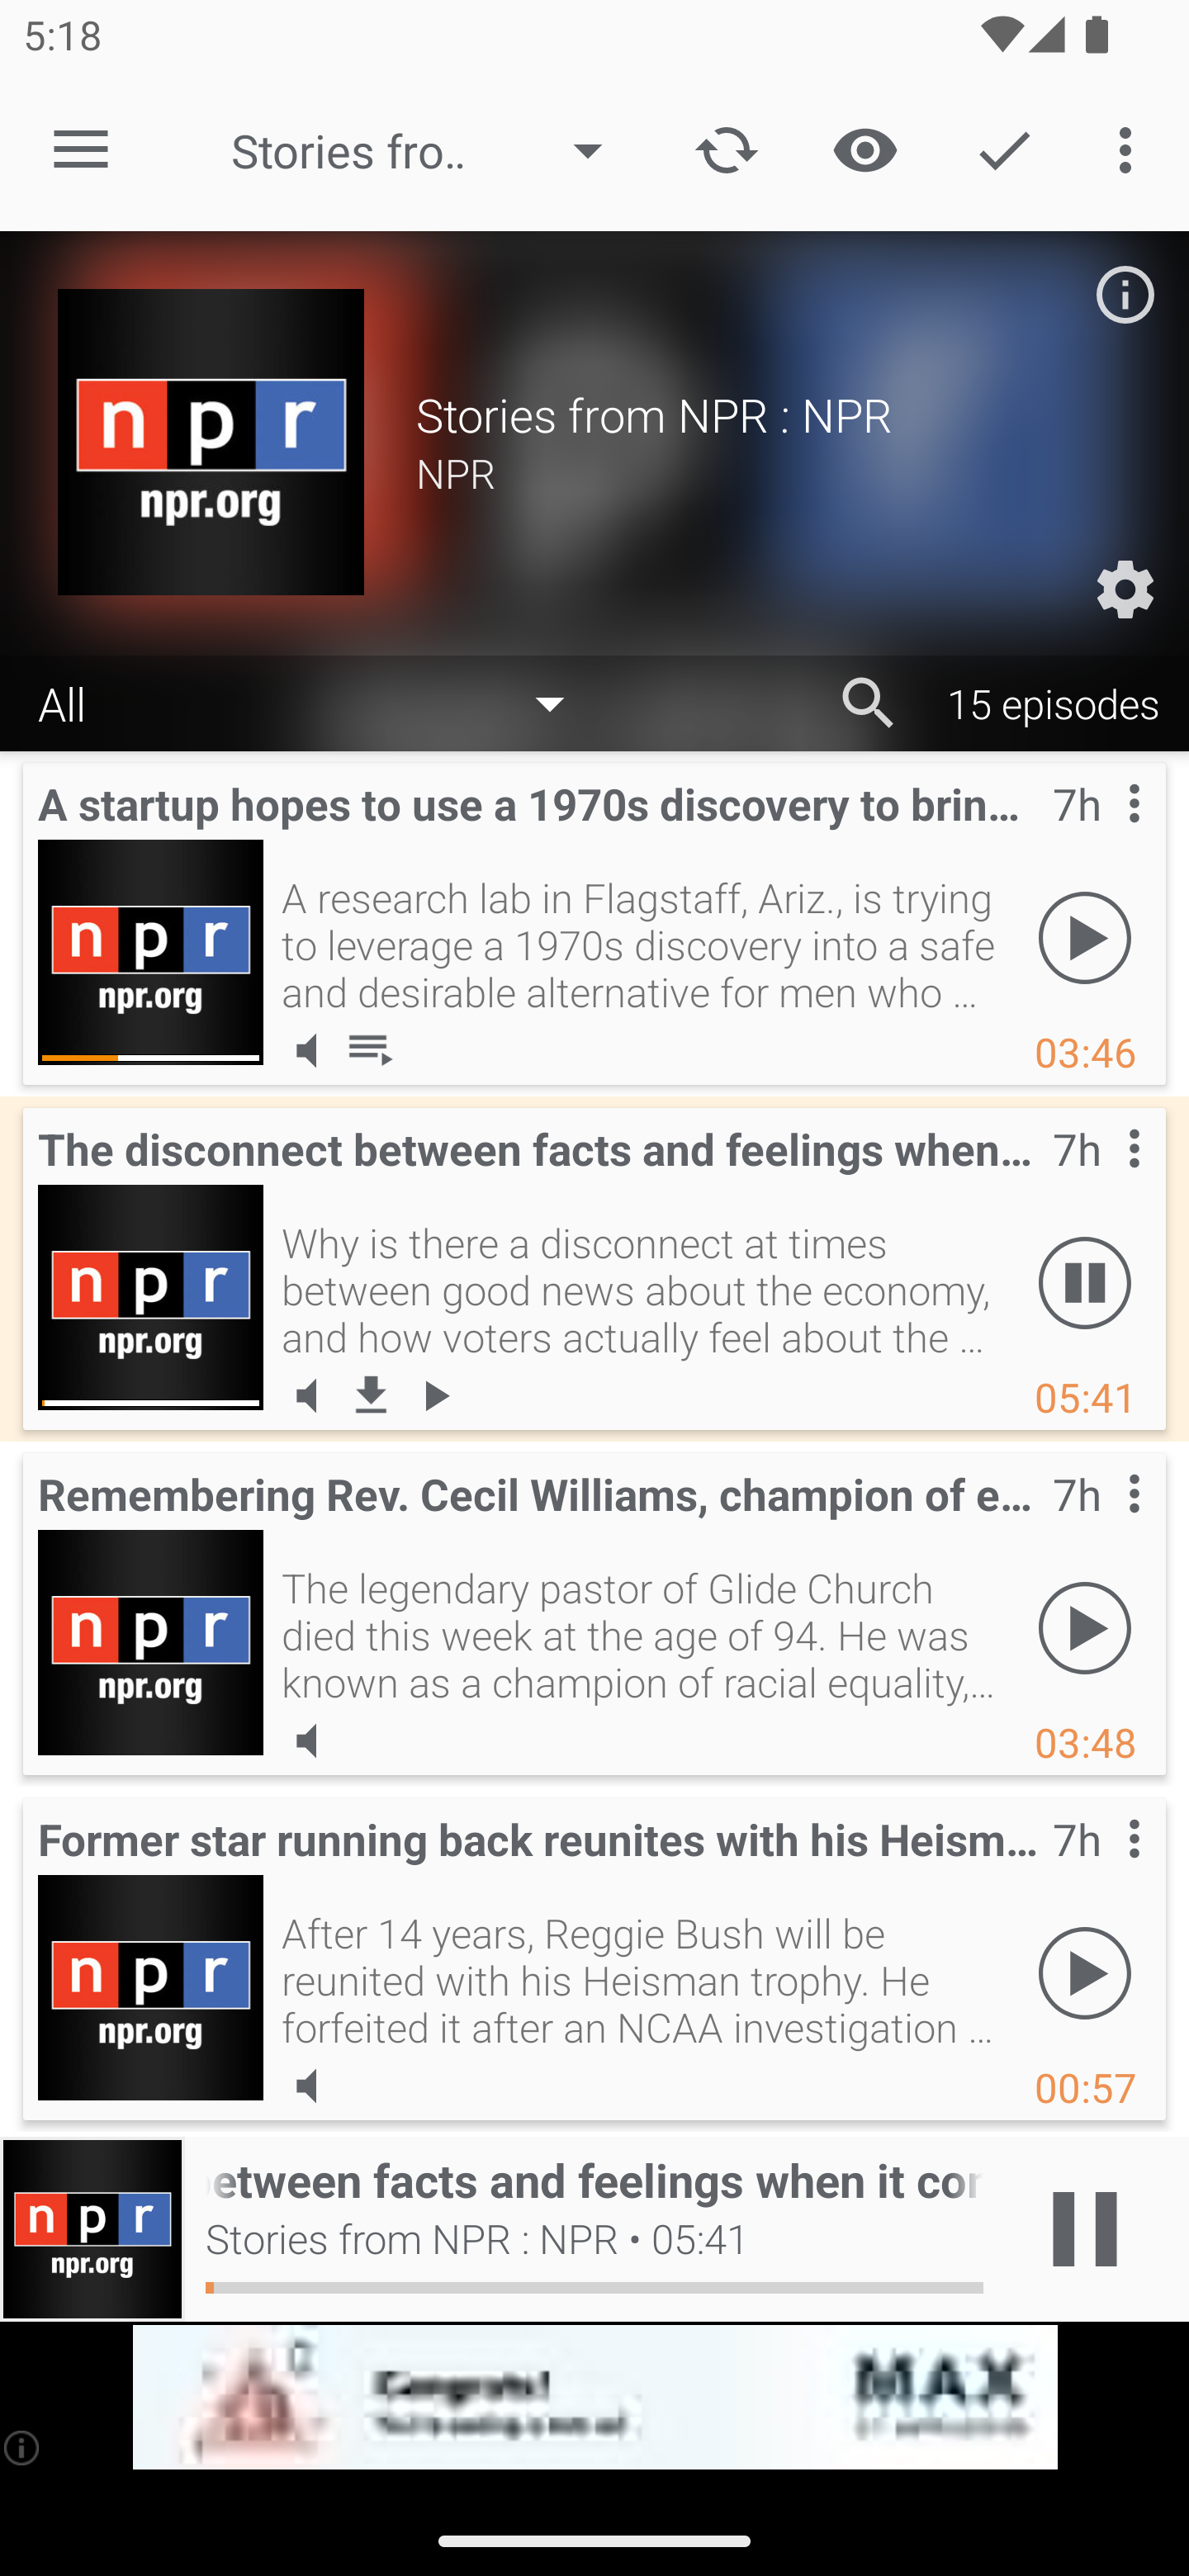 This screenshot has height=2576, width=1189. Describe the element at coordinates (865, 149) in the screenshot. I see `Show / Hide played content` at that location.